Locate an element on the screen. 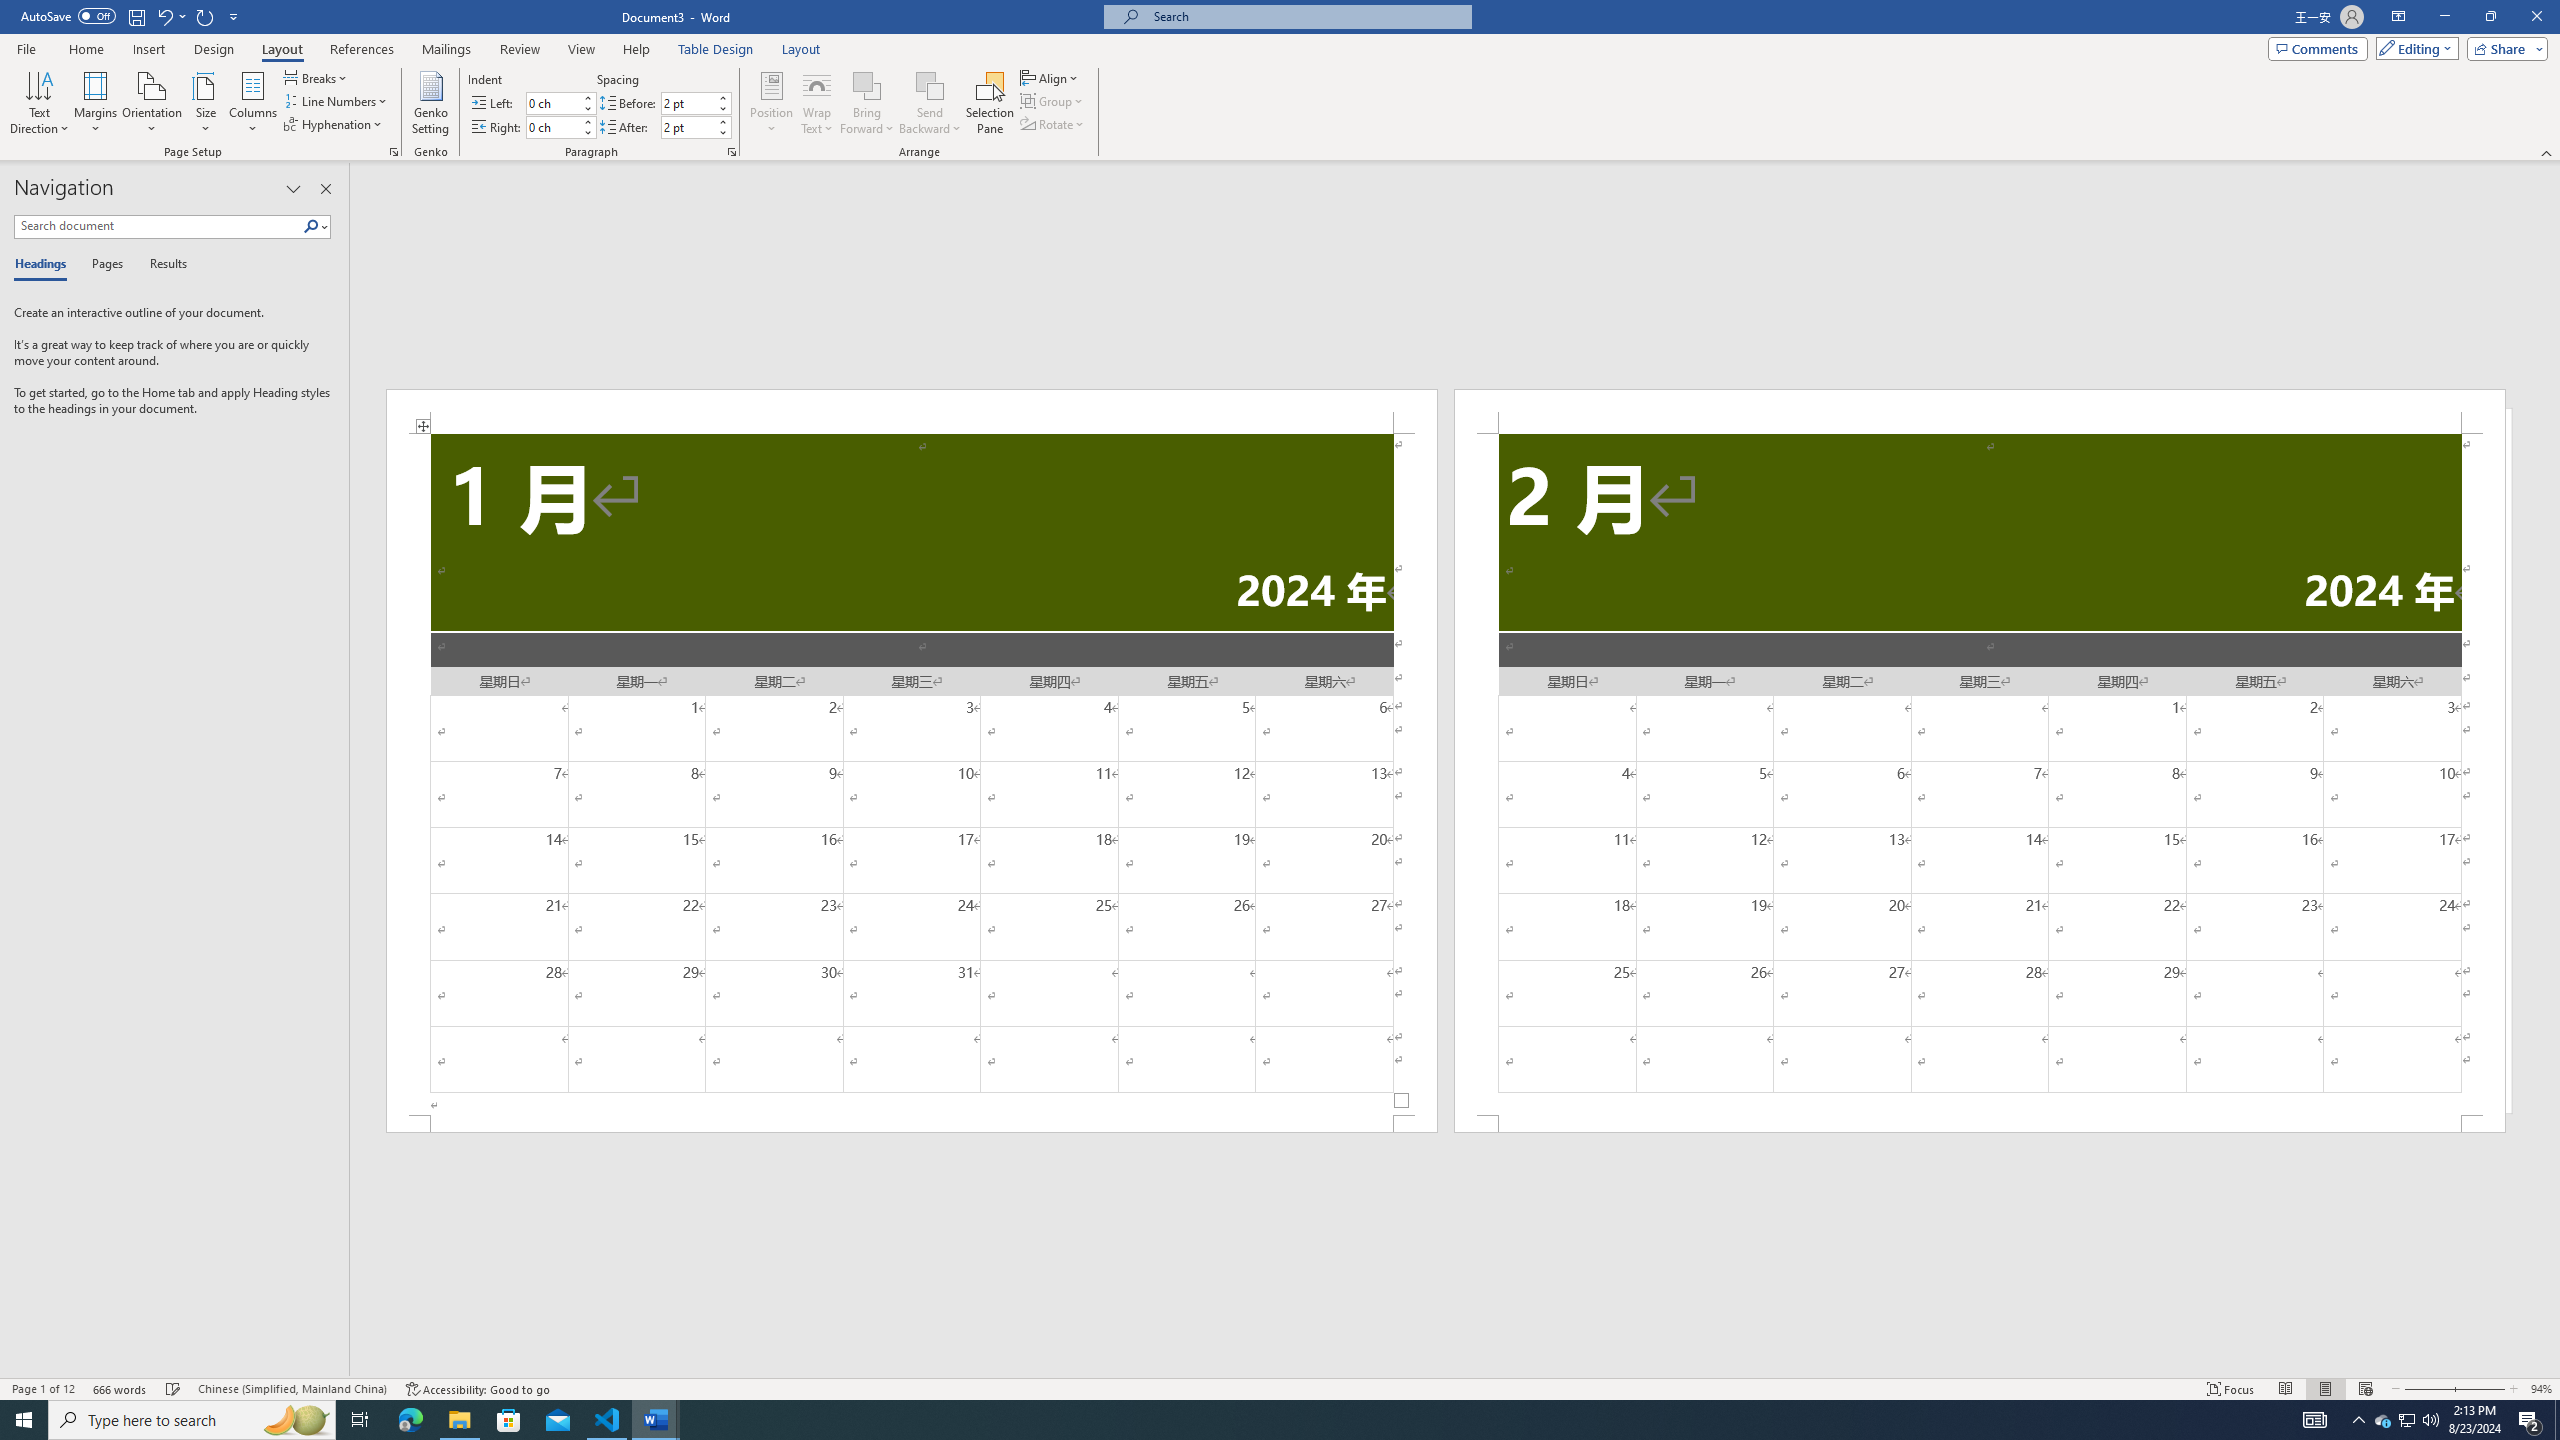 The image size is (2560, 1440). Hyphenation is located at coordinates (334, 124).